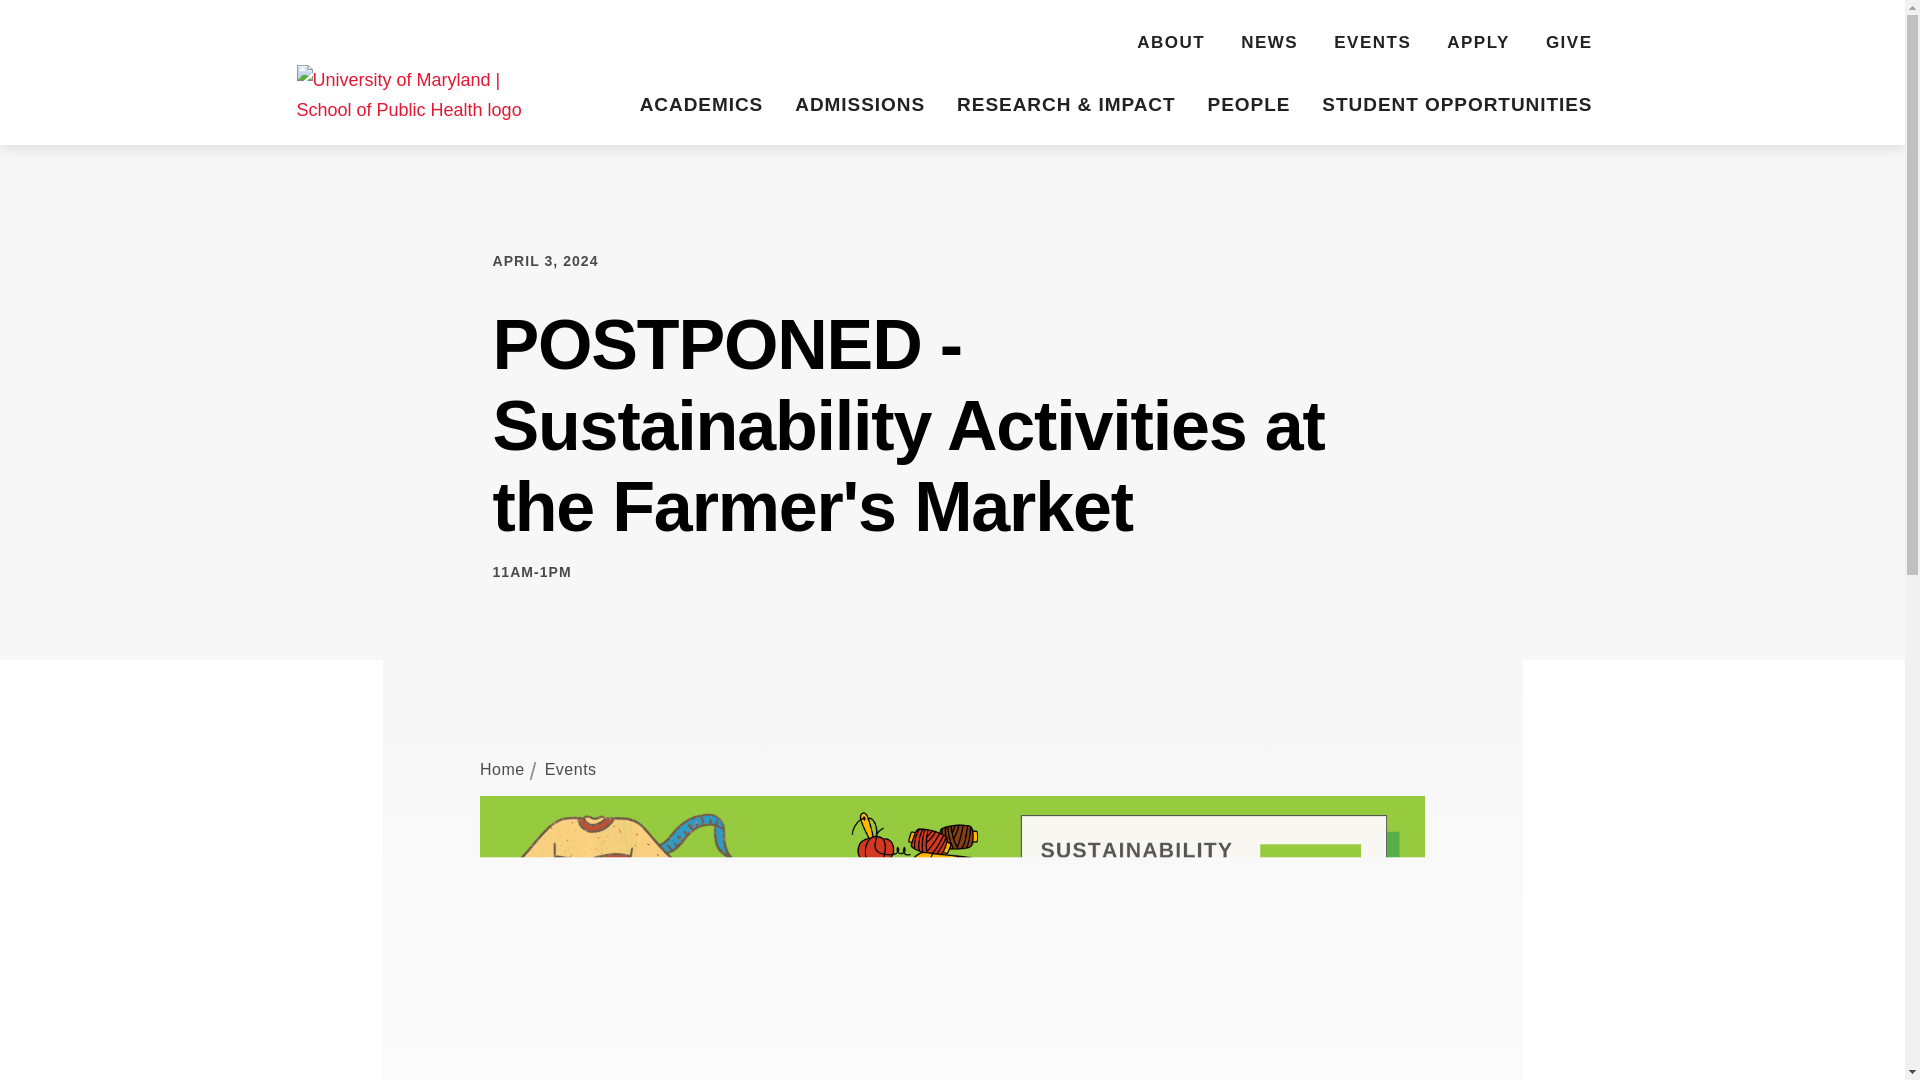 Image resolution: width=1920 pixels, height=1080 pixels. What do you see at coordinates (1268, 45) in the screenshot?
I see `NEWS` at bounding box center [1268, 45].